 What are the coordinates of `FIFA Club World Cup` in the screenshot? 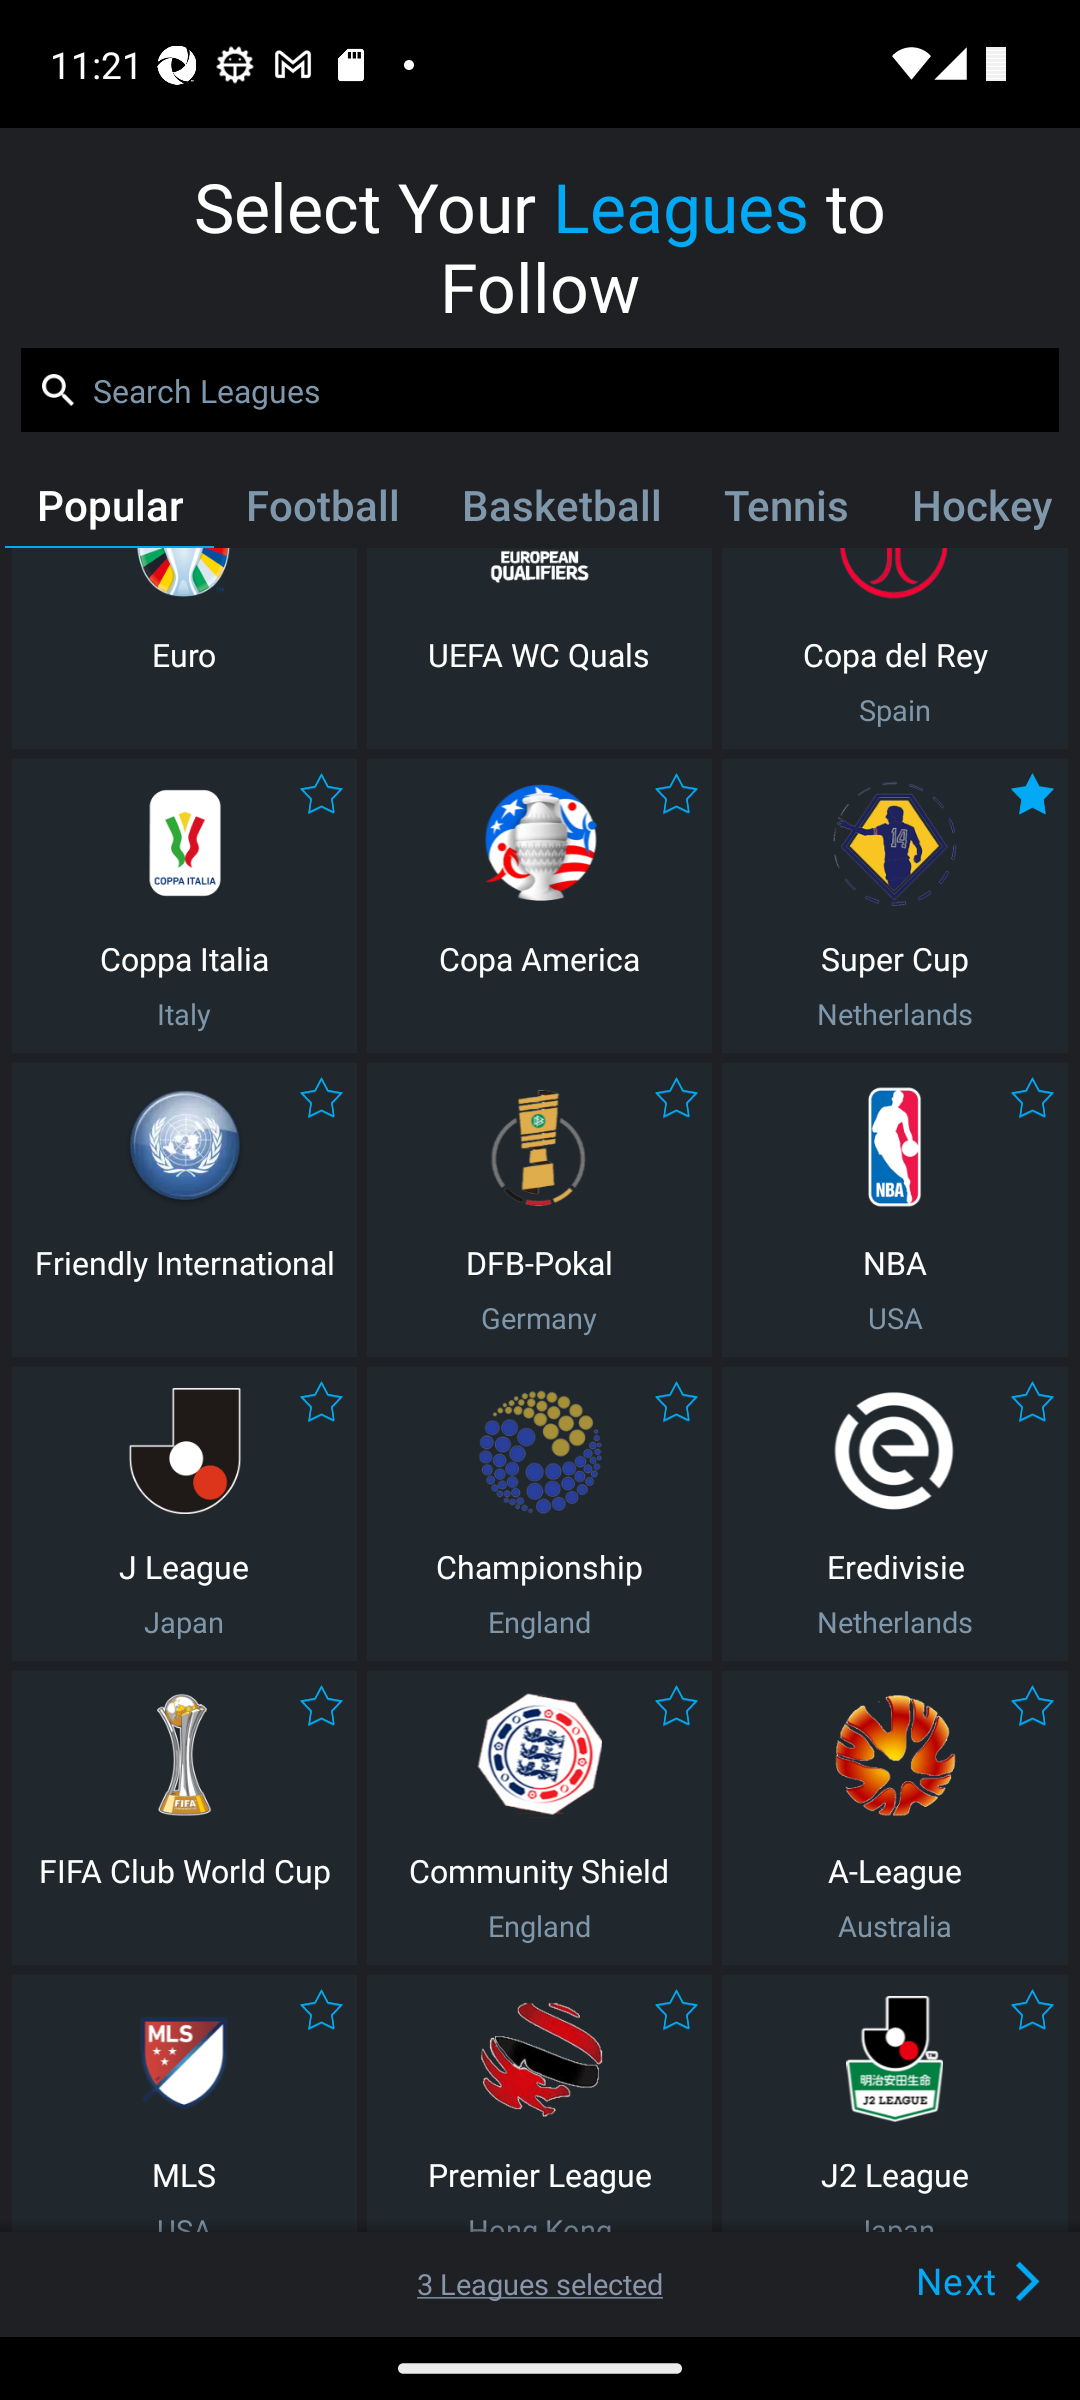 It's located at (184, 1818).